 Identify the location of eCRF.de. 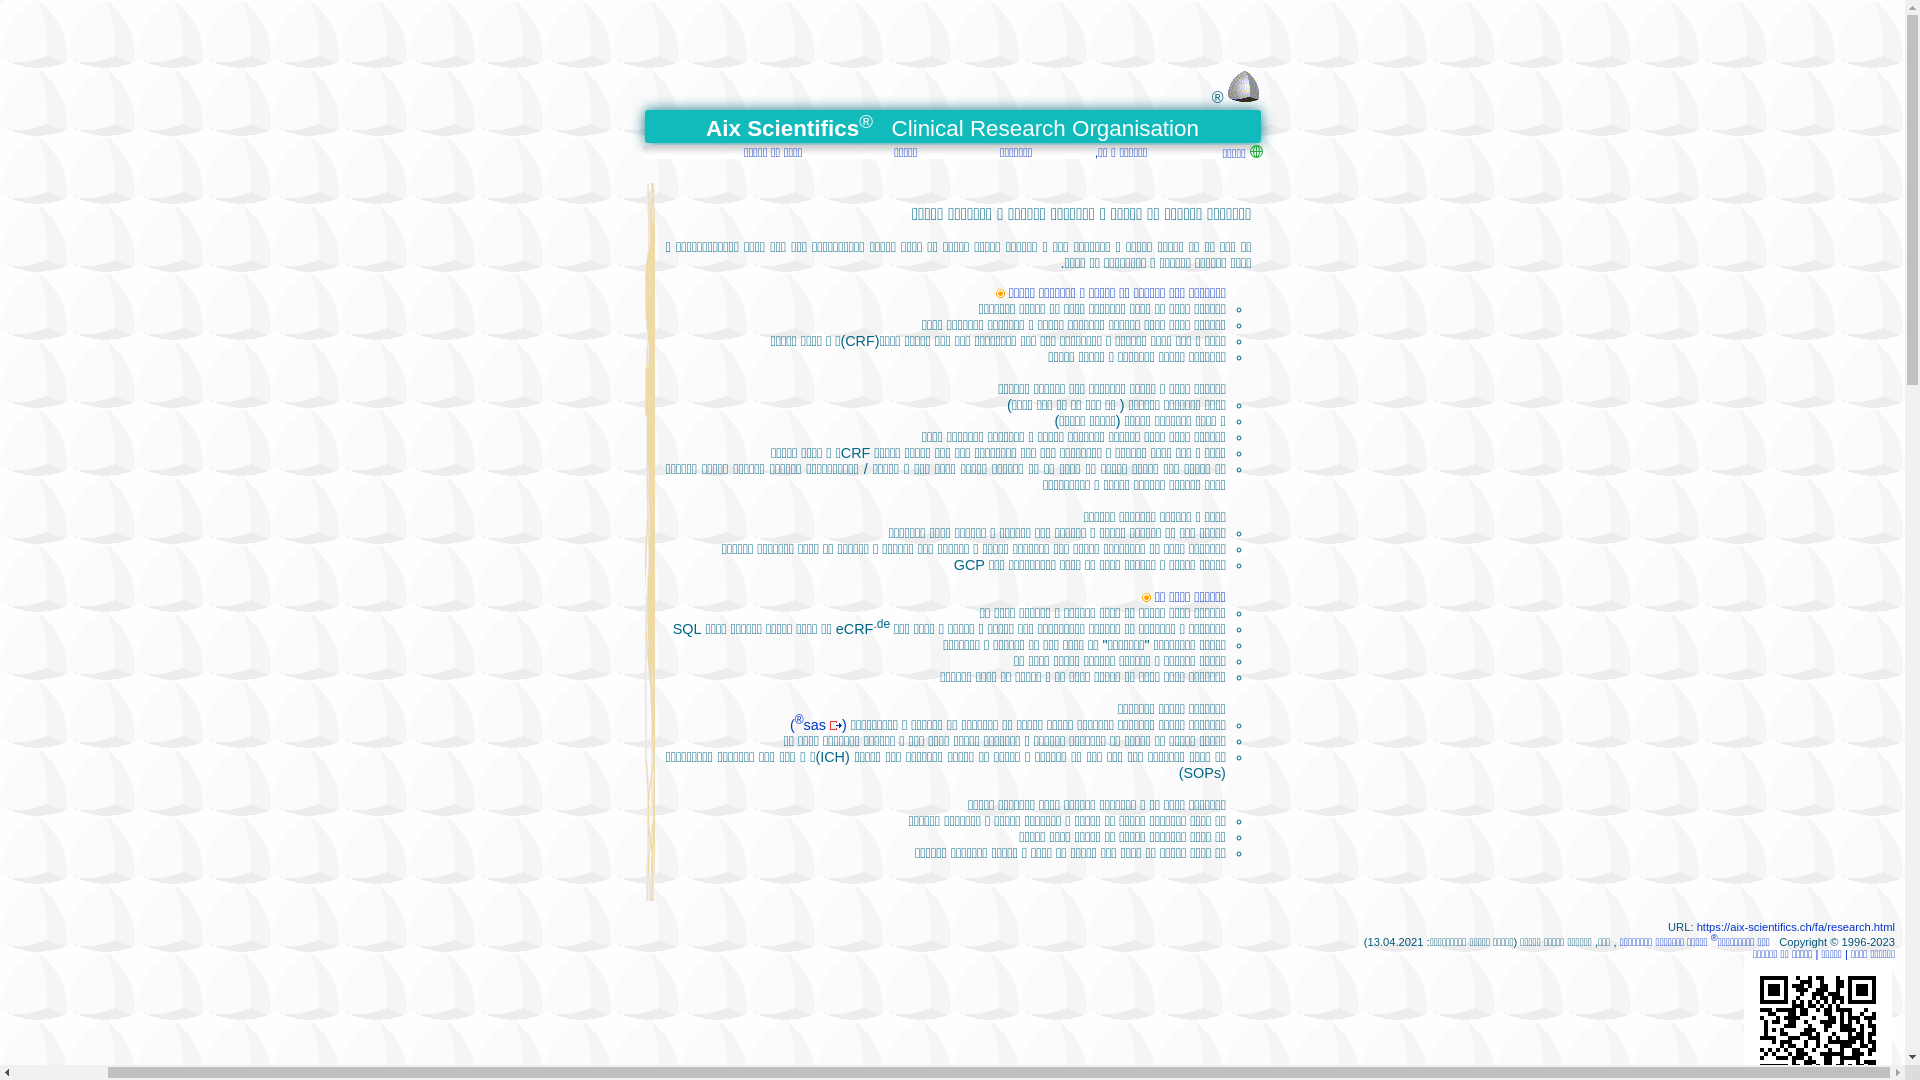
(863, 629).